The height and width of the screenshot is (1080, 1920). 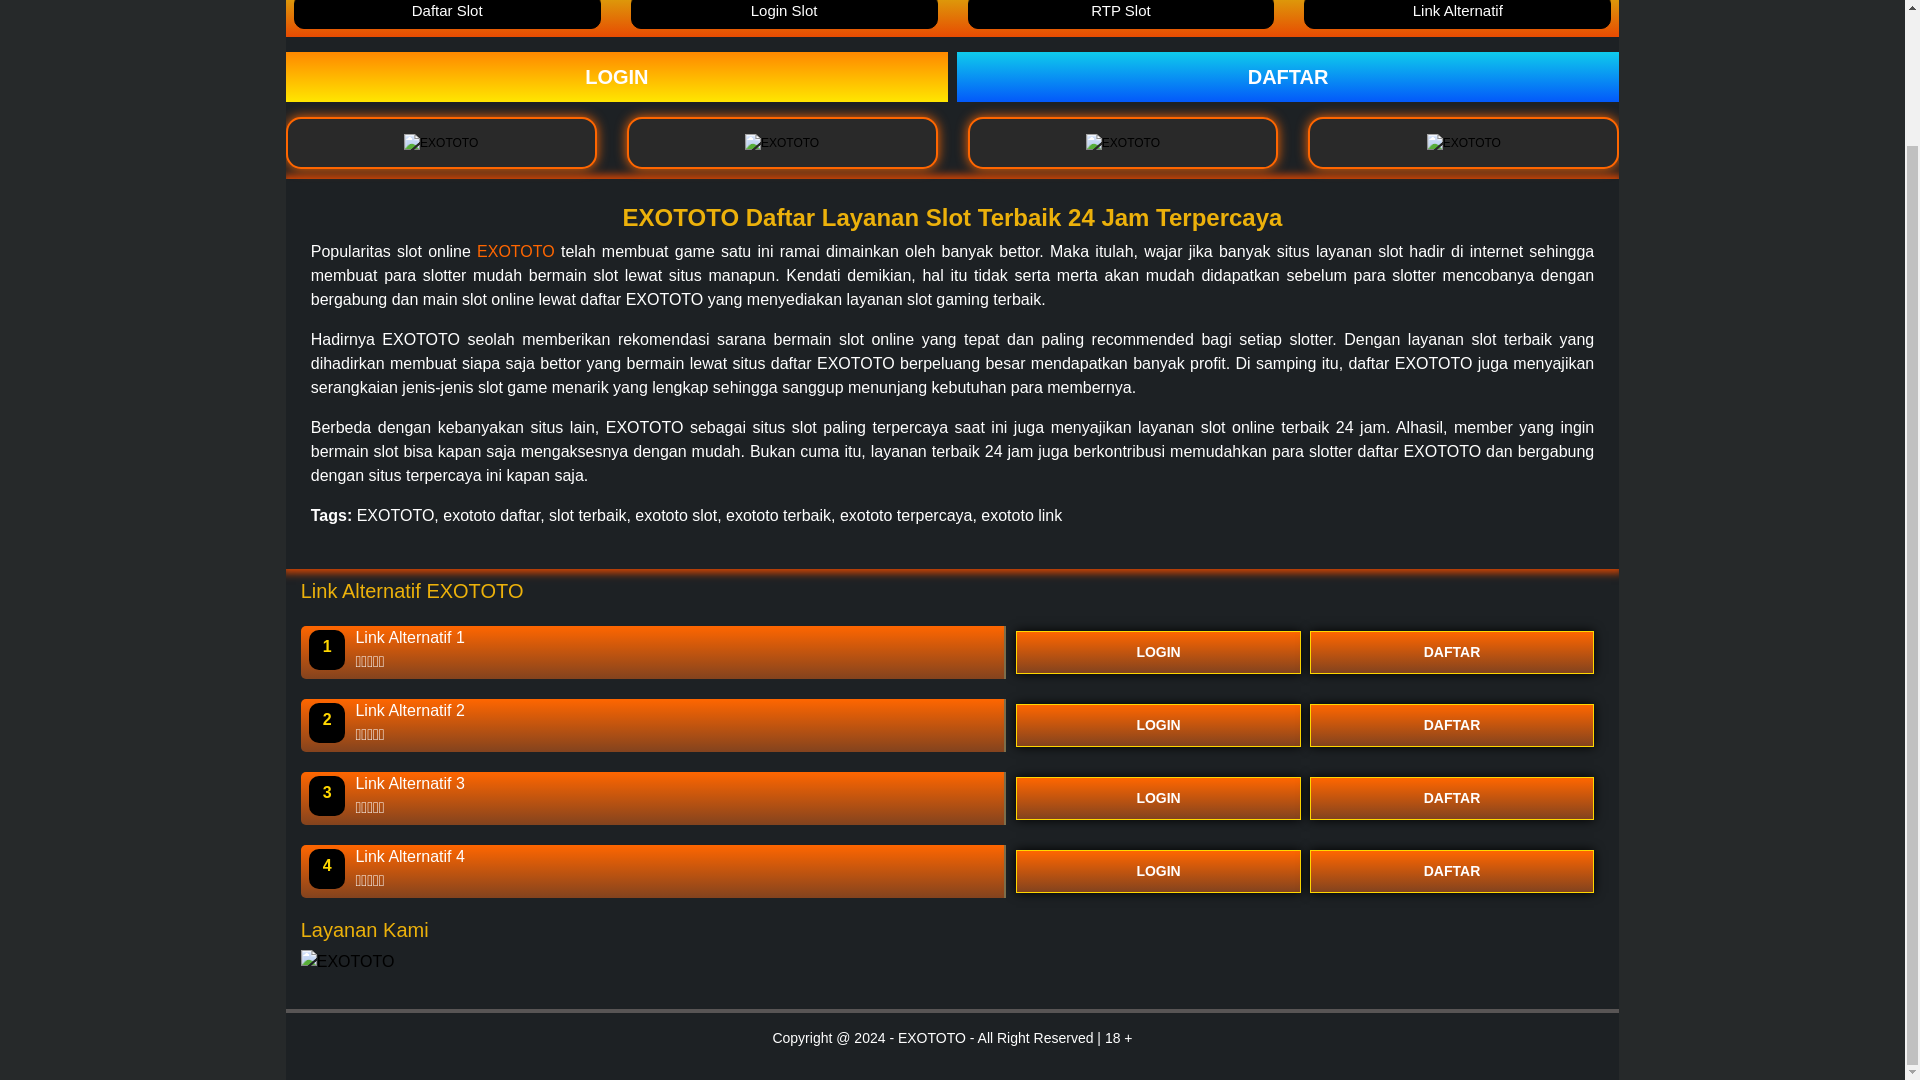 I want to click on LOGIN, so click(x=1158, y=652).